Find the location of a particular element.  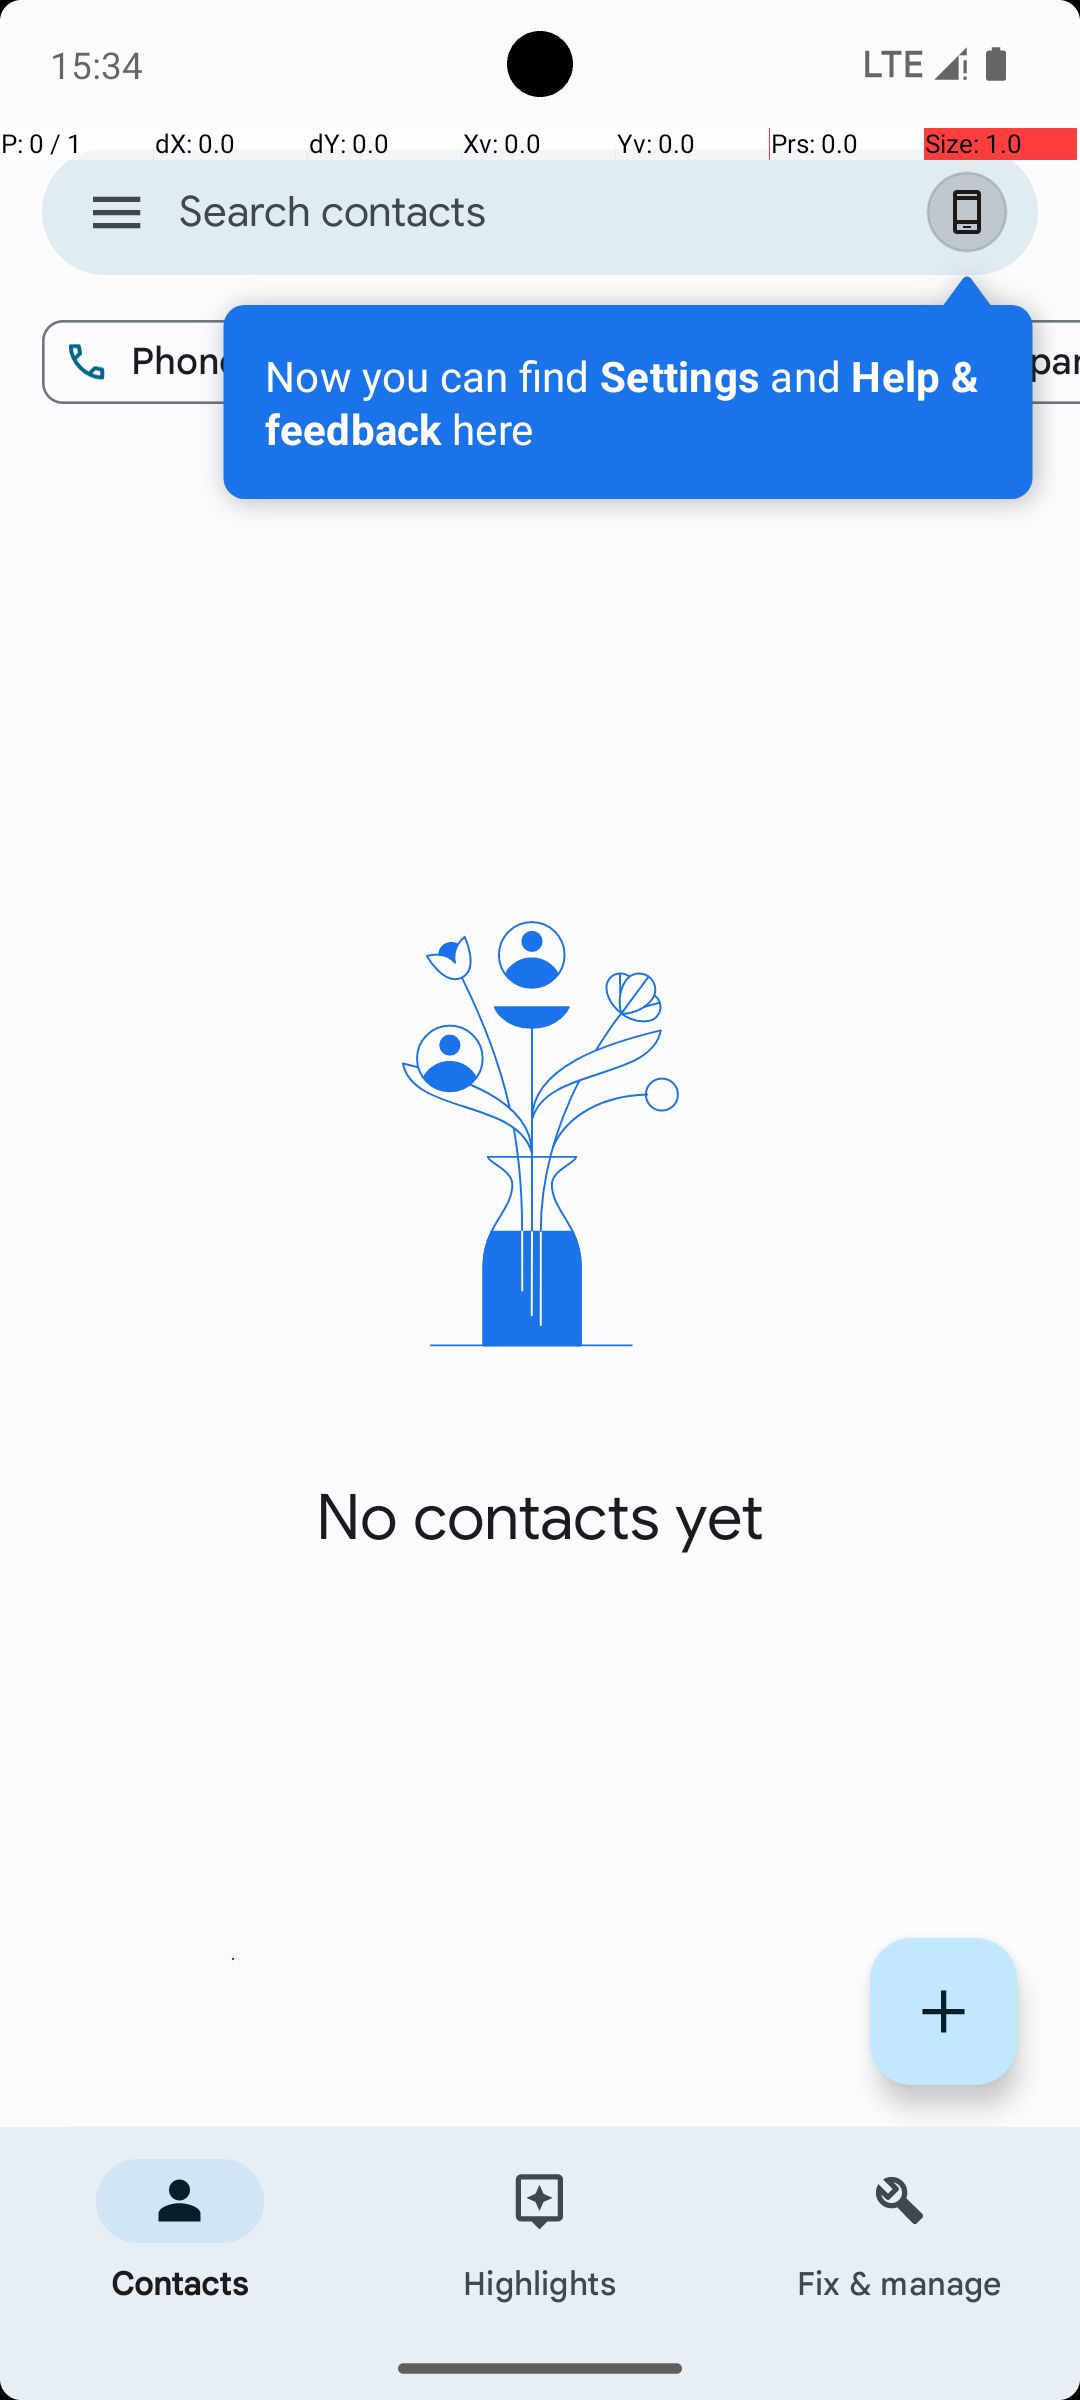

Now you can find Settings and Help & feedback here is located at coordinates (628, 402).